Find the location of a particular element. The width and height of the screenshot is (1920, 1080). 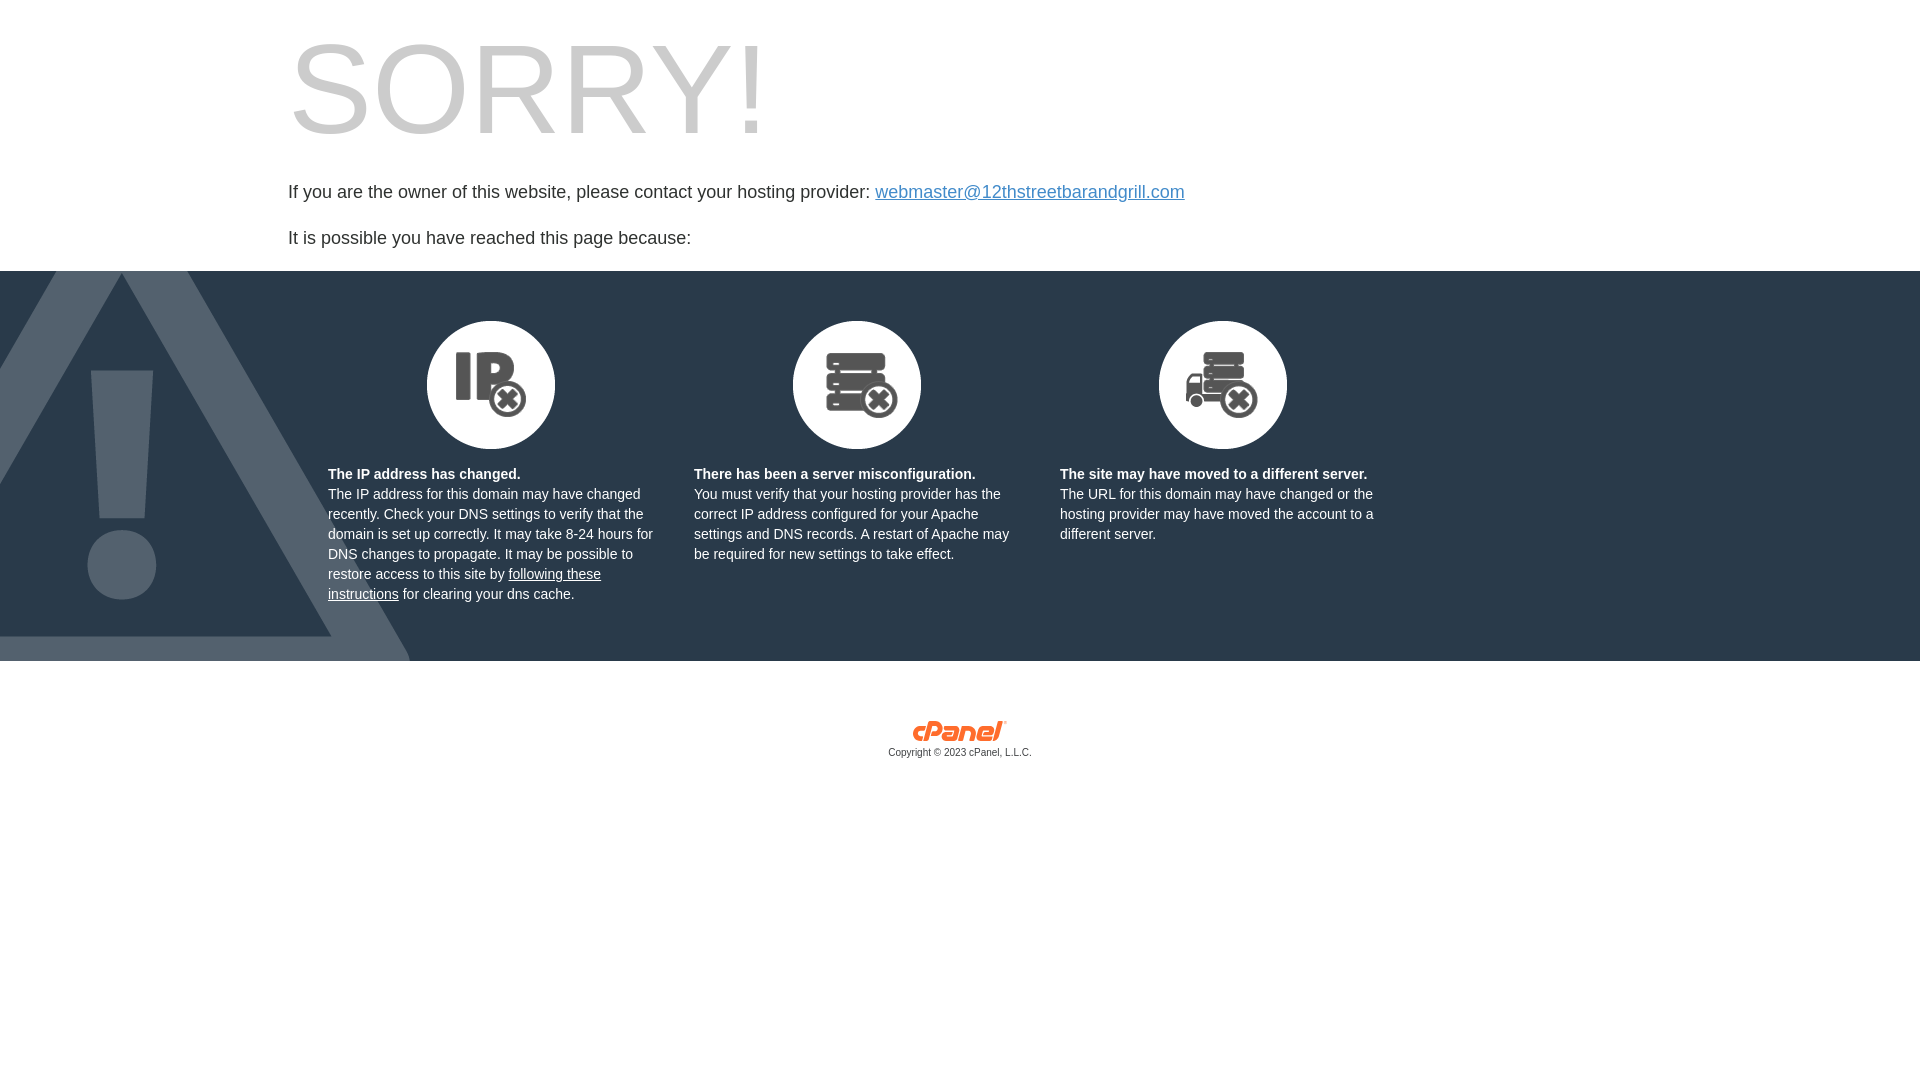

webmaster@12thstreetbarandgrill.com is located at coordinates (1030, 192).